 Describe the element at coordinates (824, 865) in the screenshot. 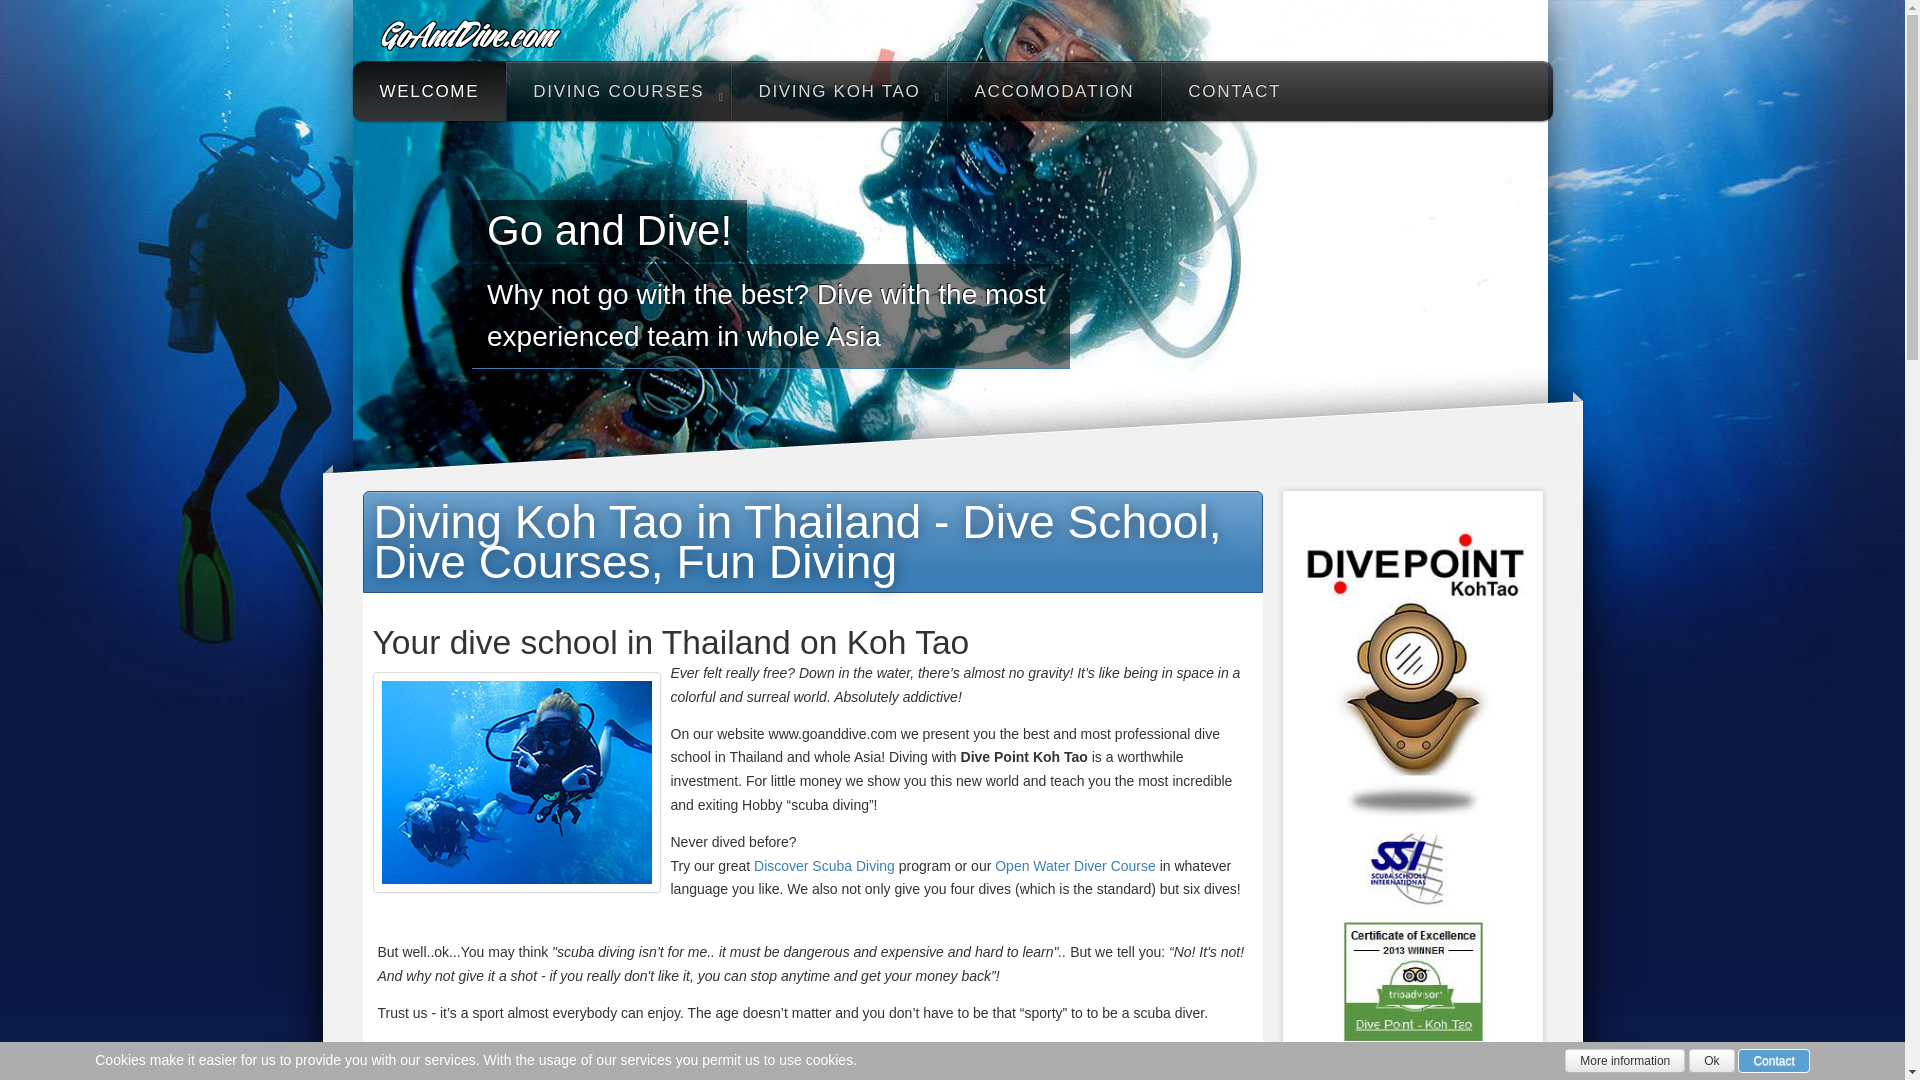

I see `Discover Scuba Diving` at that location.